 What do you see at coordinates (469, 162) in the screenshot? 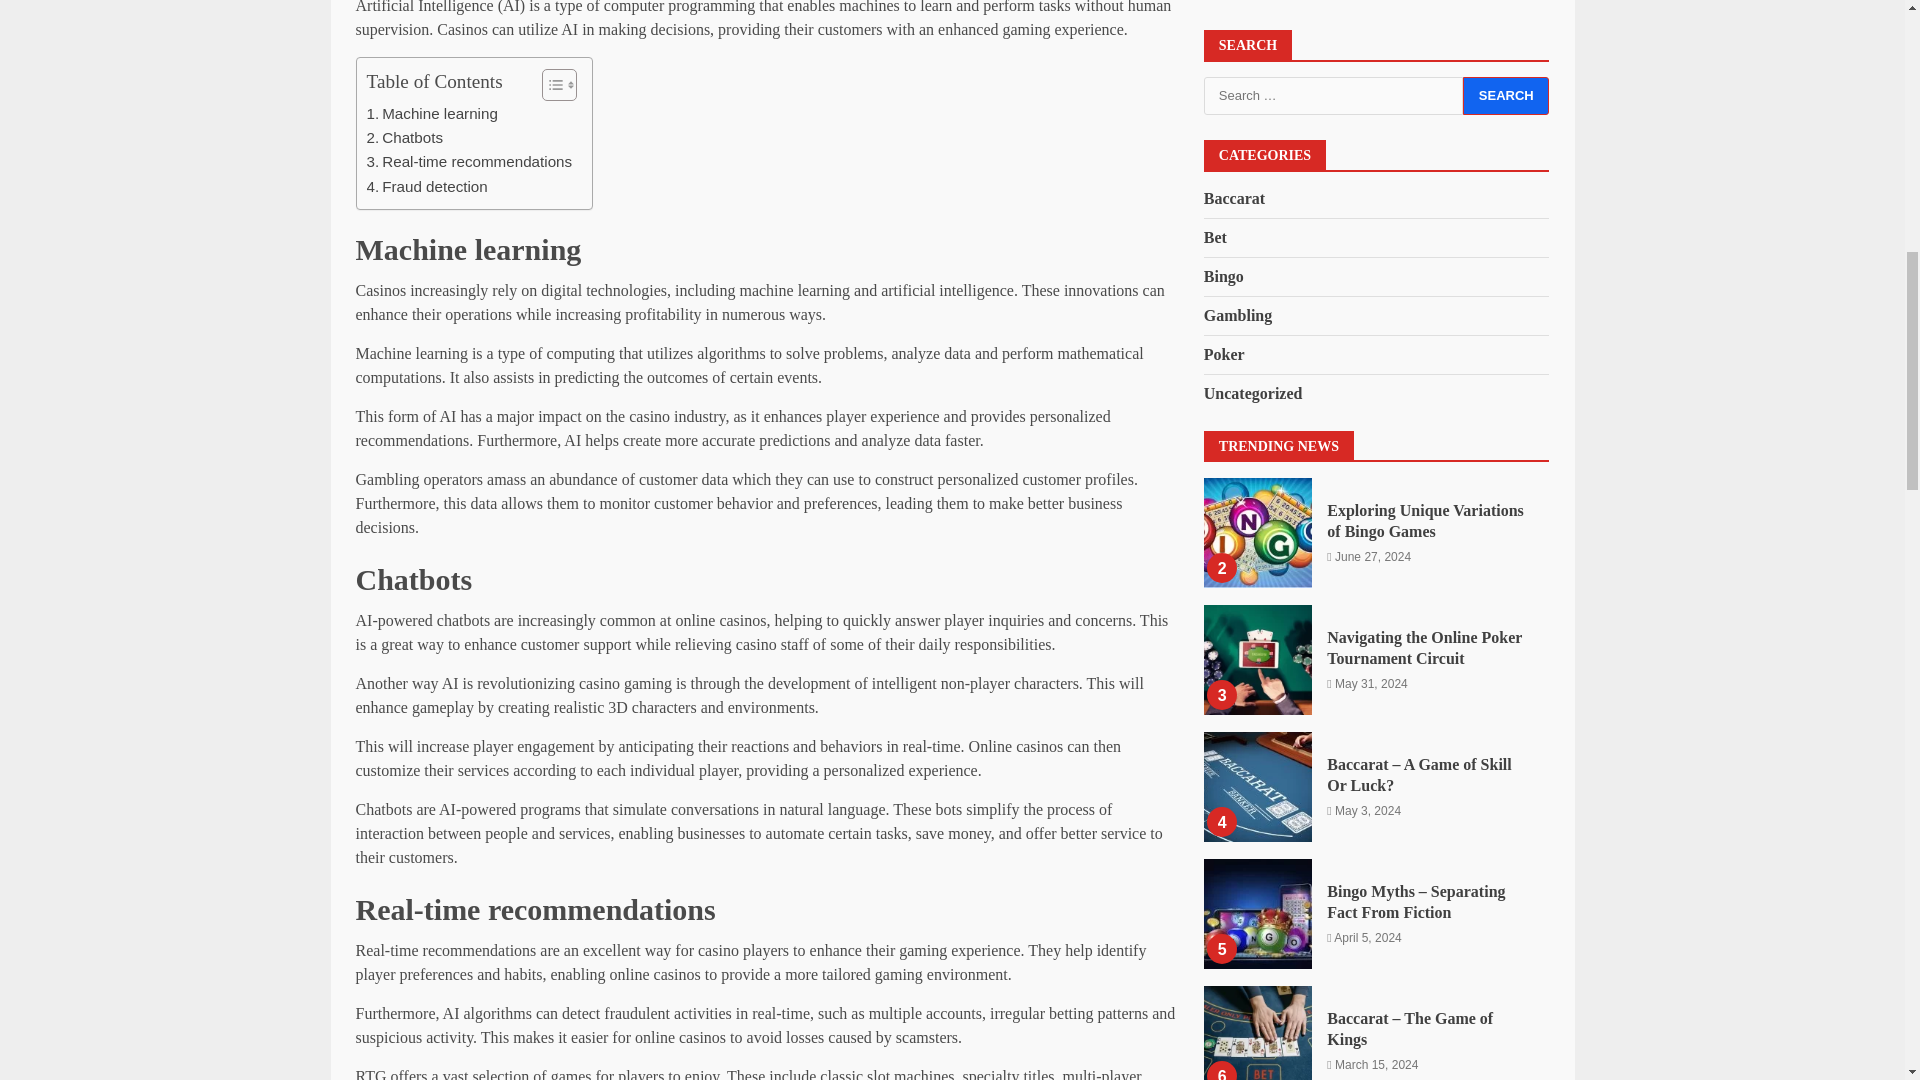
I see `Real-time recommendations` at bounding box center [469, 162].